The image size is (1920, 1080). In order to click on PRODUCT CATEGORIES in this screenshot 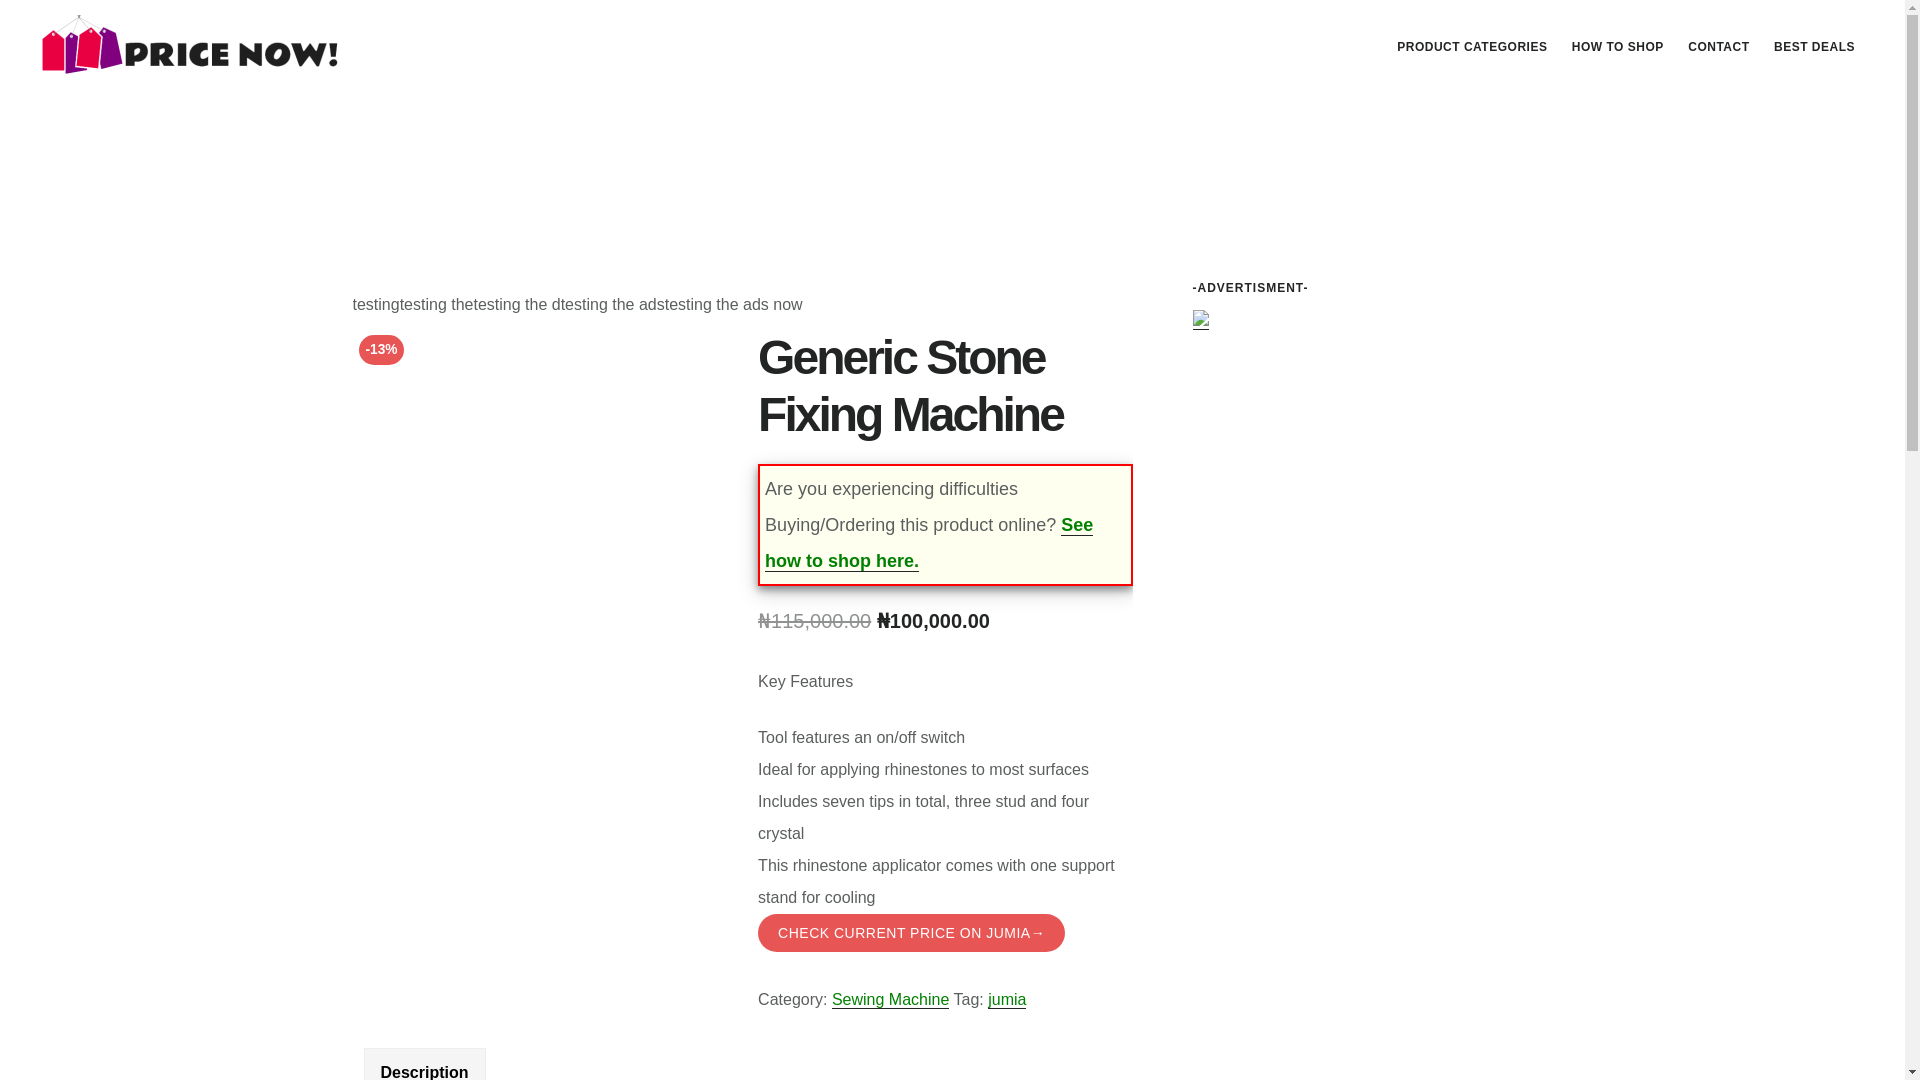, I will do `click(1472, 46)`.